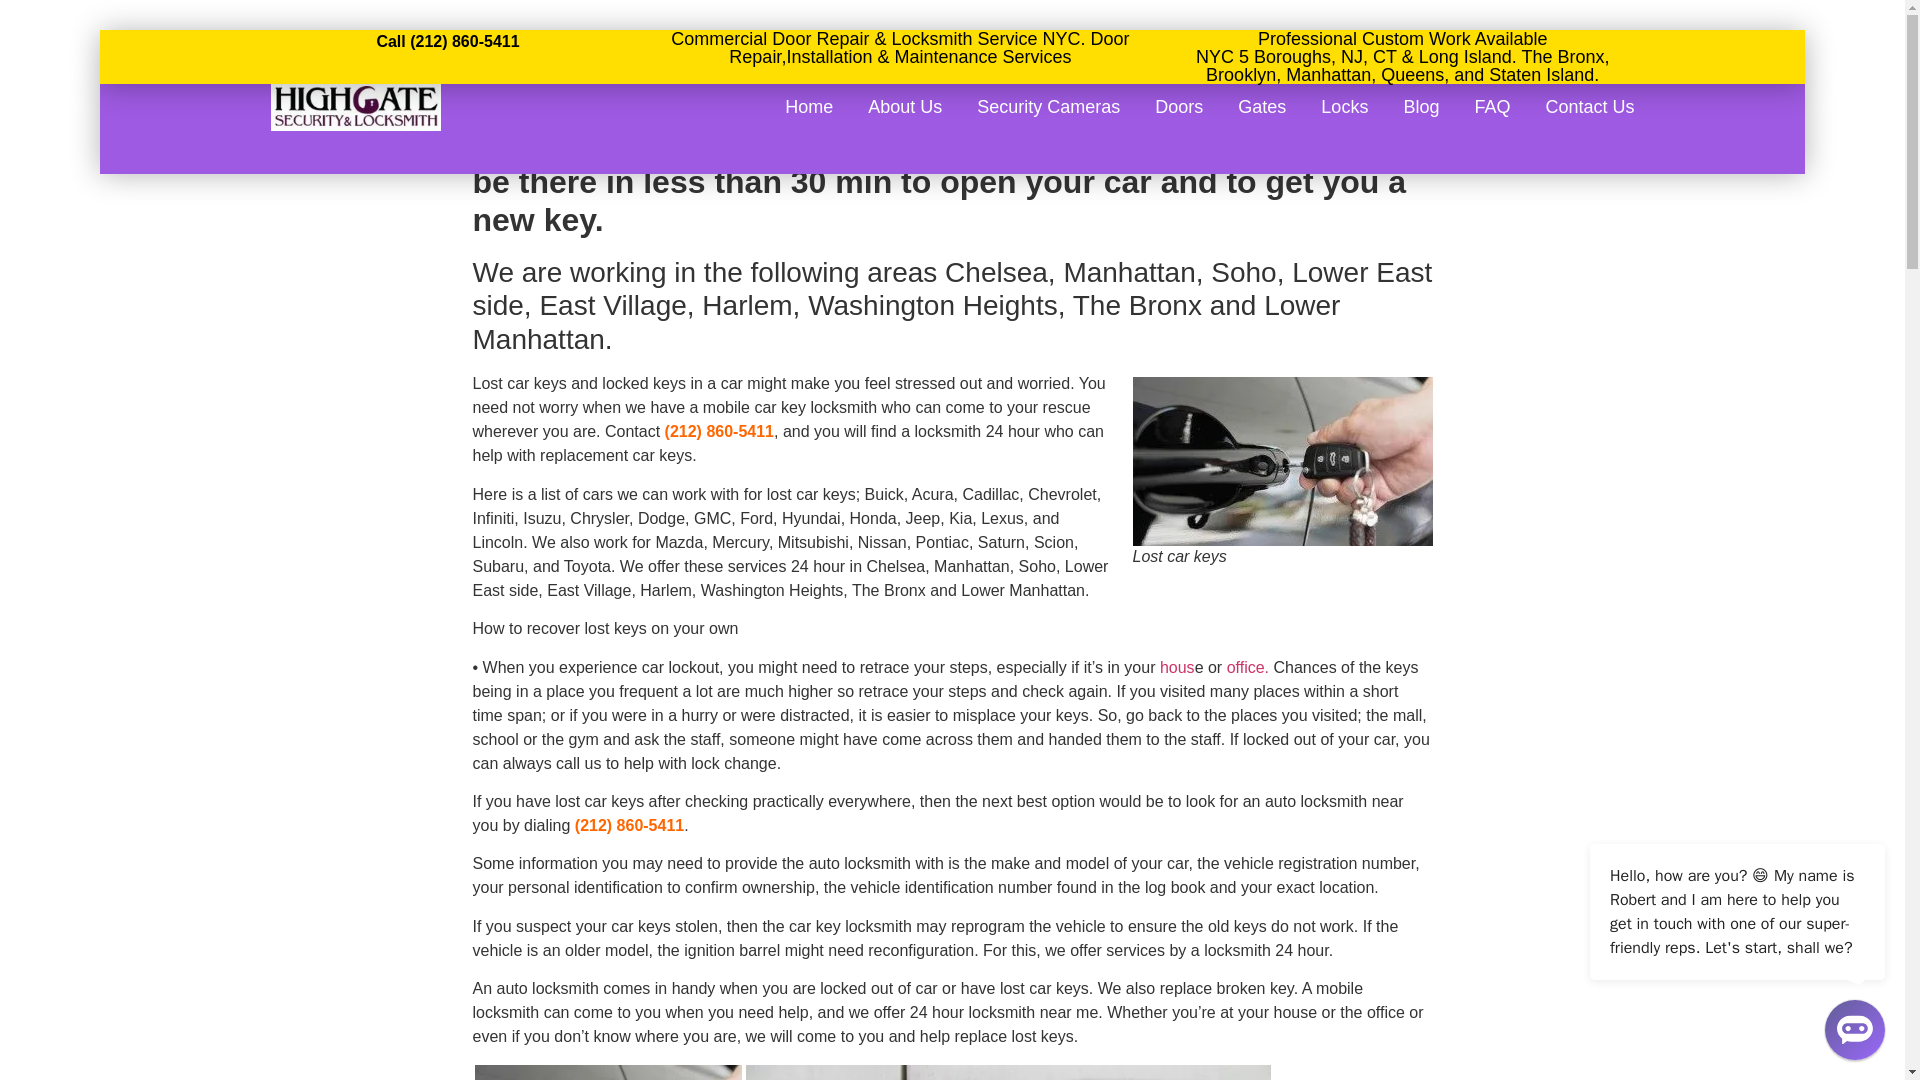 This screenshot has height=1080, width=1920. I want to click on Gates, so click(1262, 106).